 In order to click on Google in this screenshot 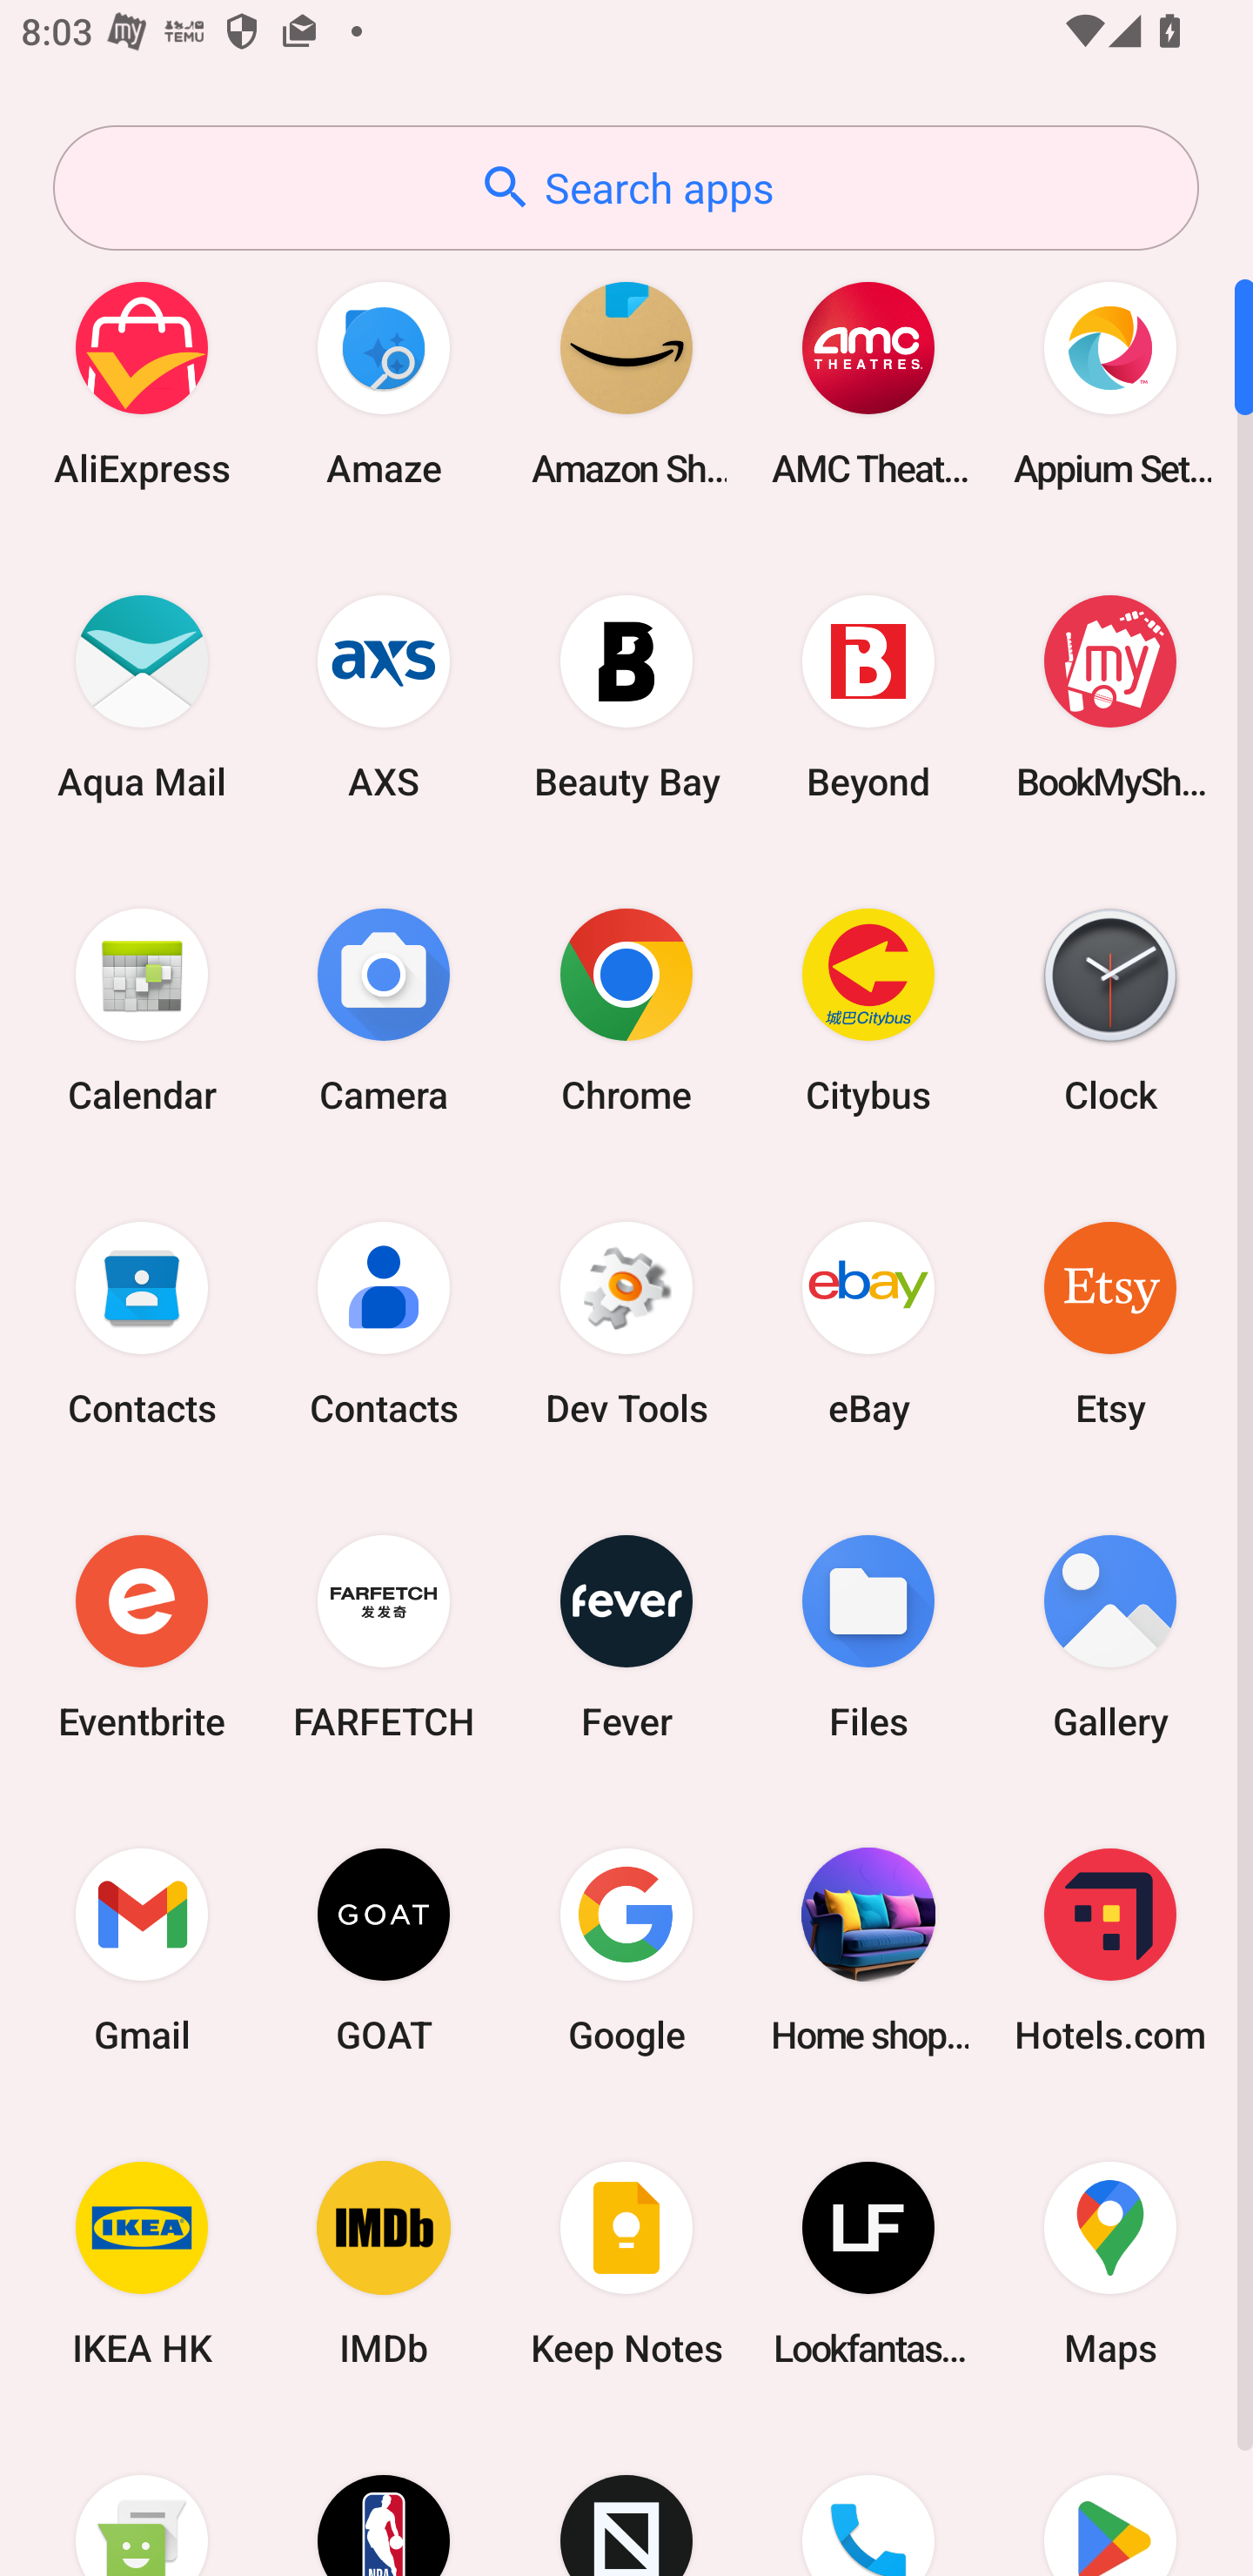, I will do `click(626, 1949)`.